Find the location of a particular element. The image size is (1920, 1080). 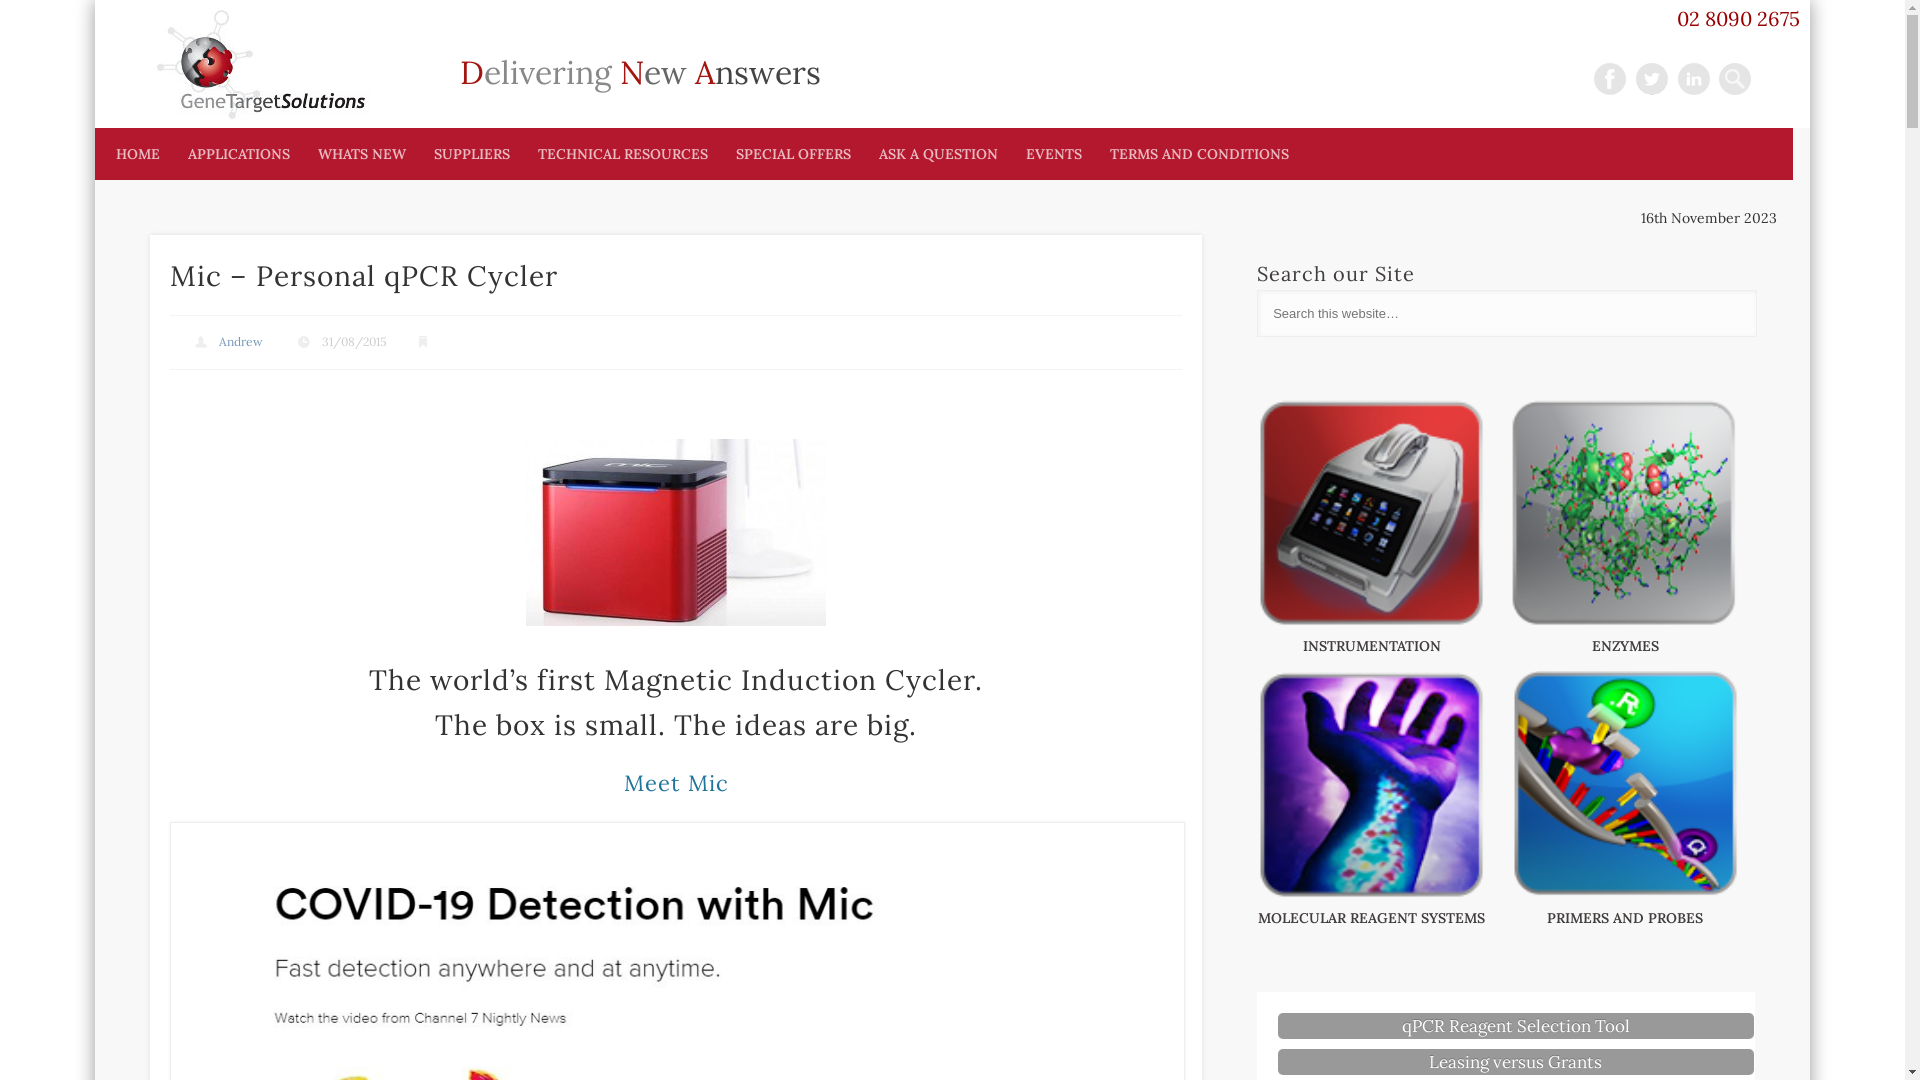

Twitter is located at coordinates (1652, 79).